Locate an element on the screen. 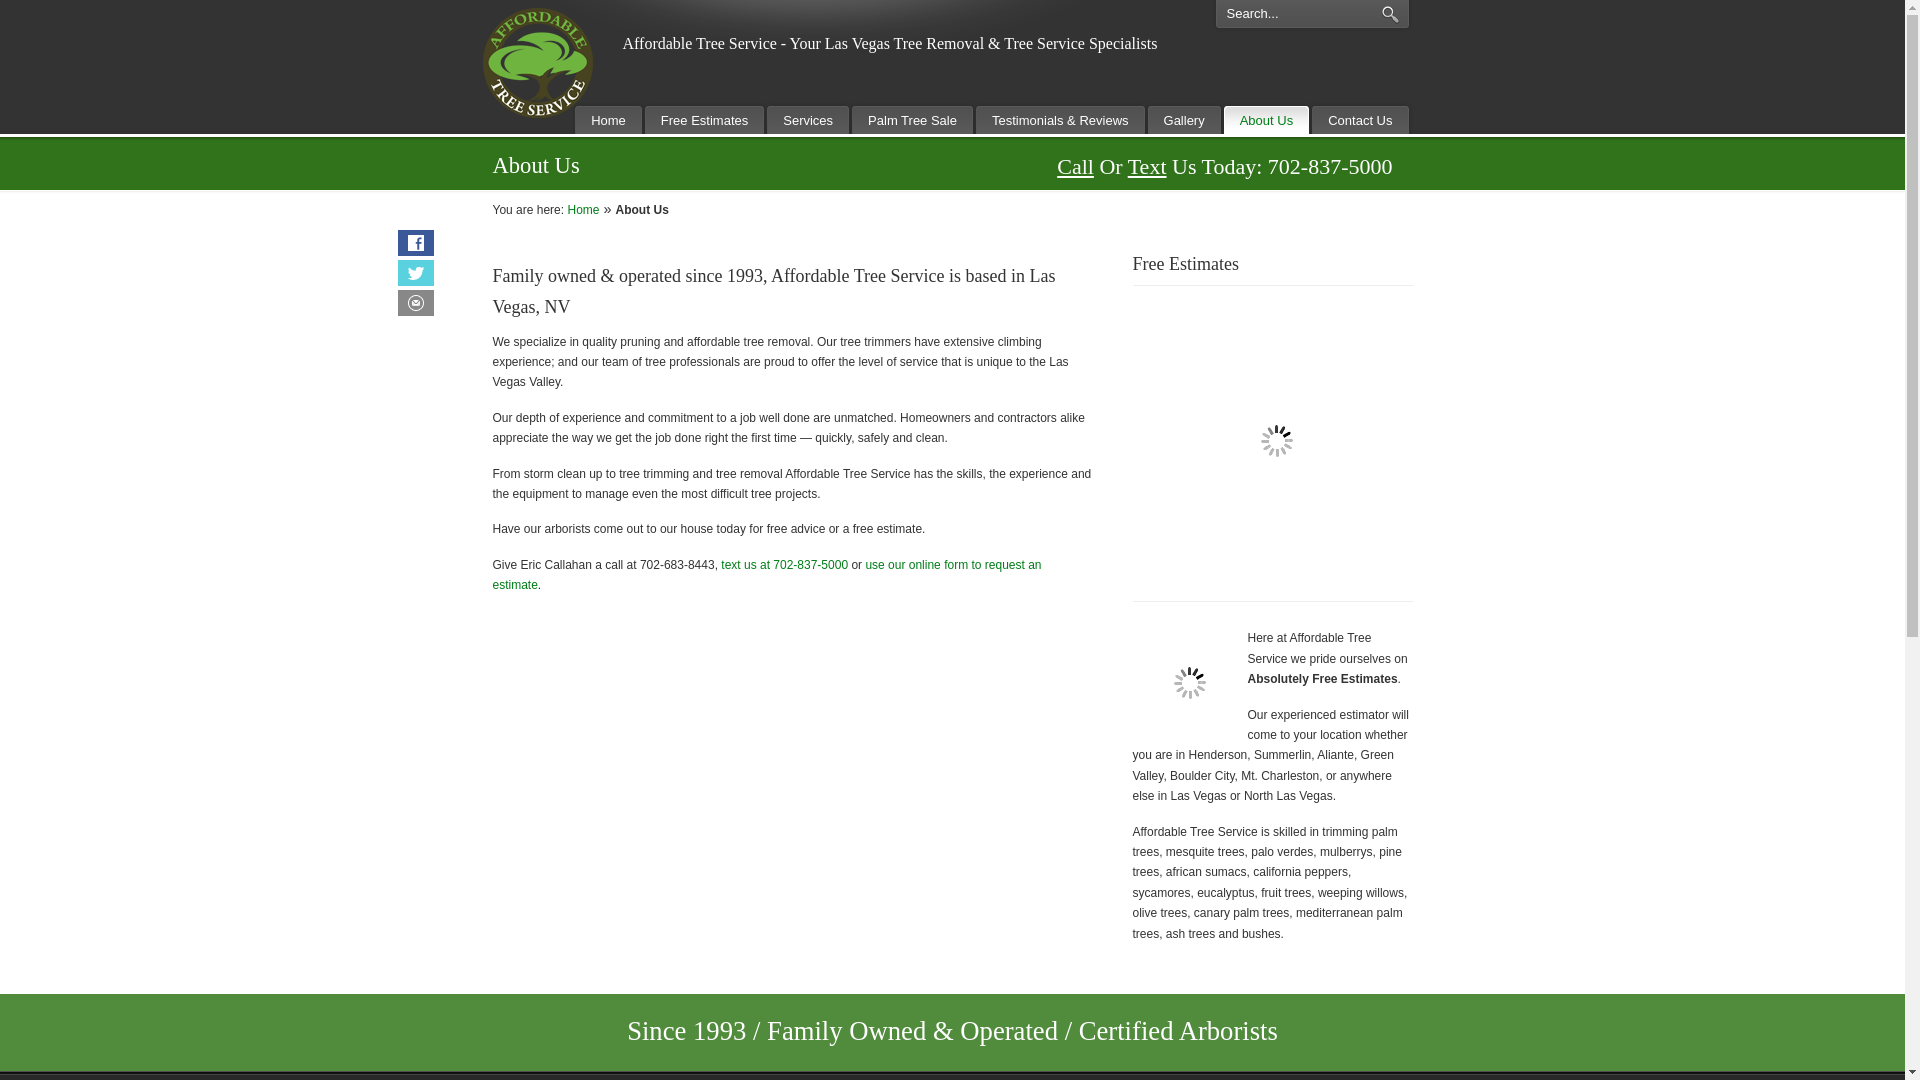  Home is located at coordinates (608, 120).